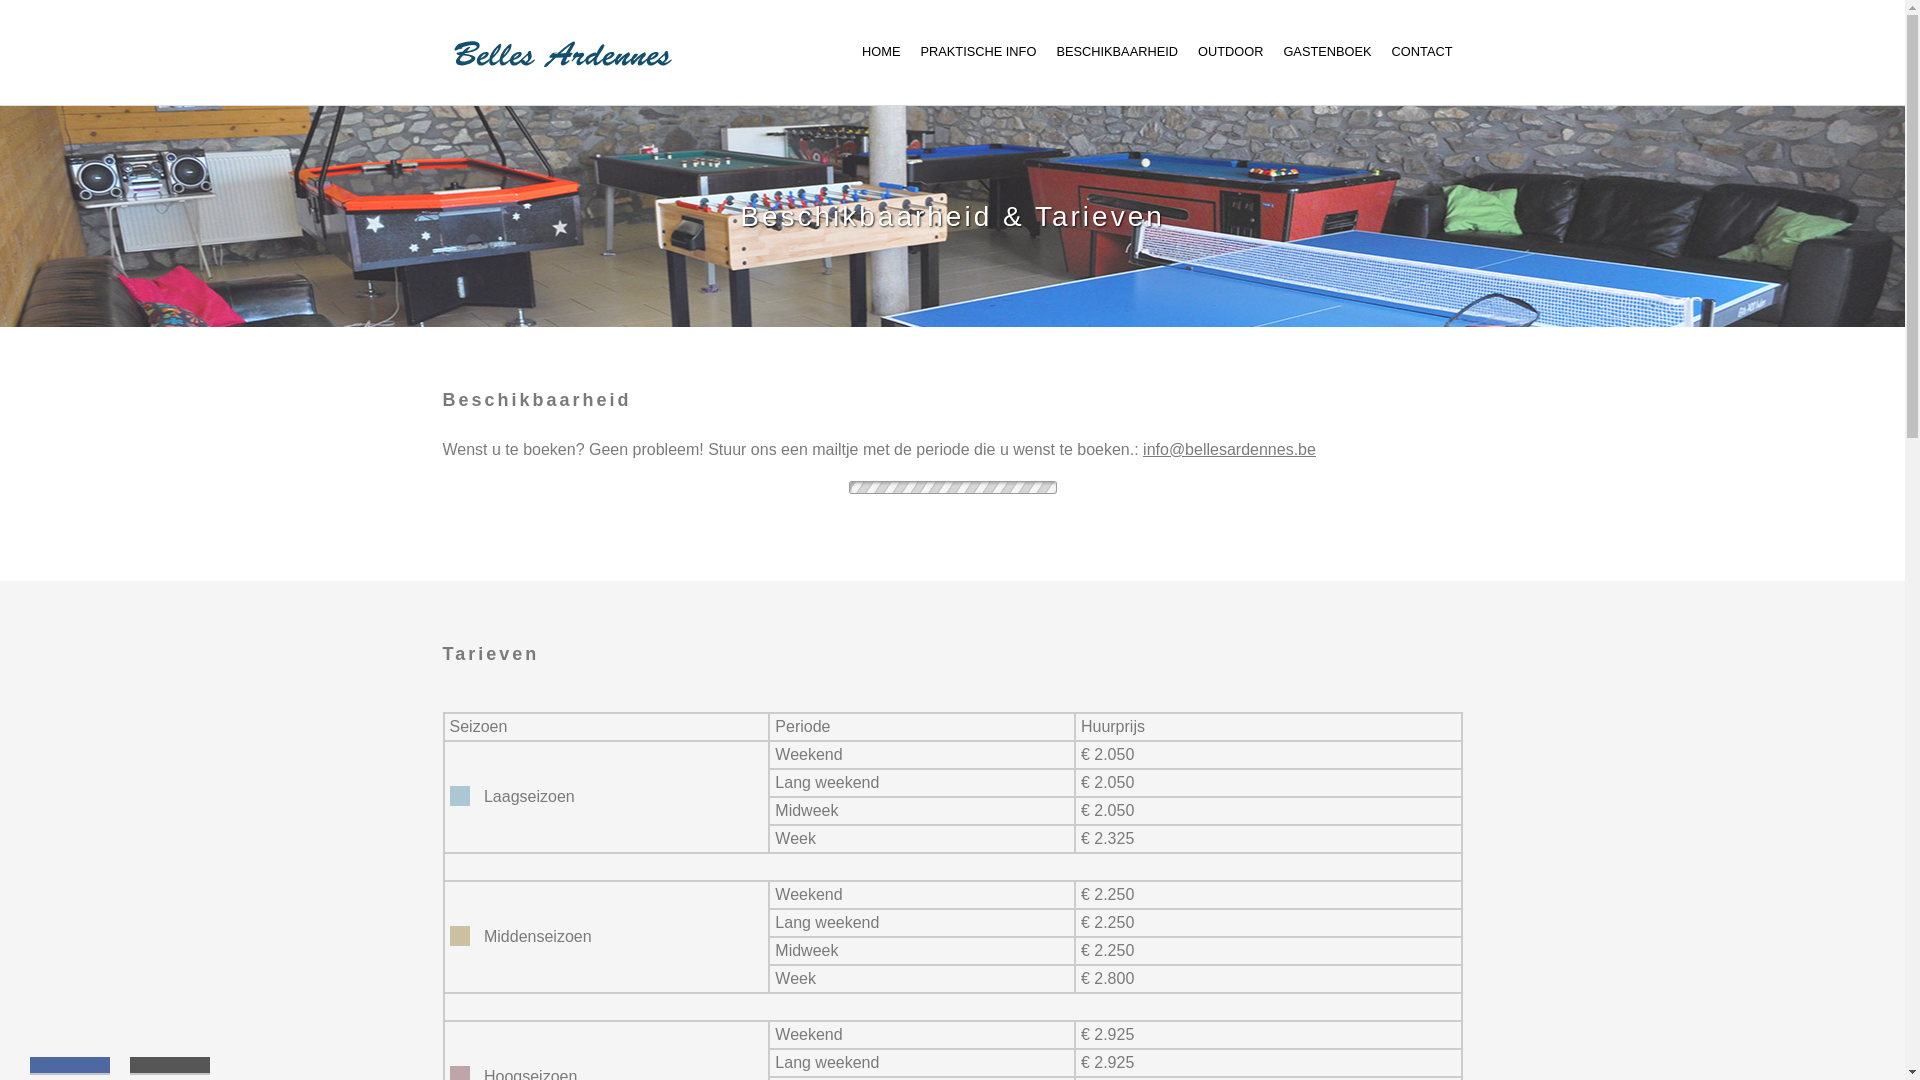 Image resolution: width=1920 pixels, height=1080 pixels. Describe the element at coordinates (881, 52) in the screenshot. I see `HOME` at that location.